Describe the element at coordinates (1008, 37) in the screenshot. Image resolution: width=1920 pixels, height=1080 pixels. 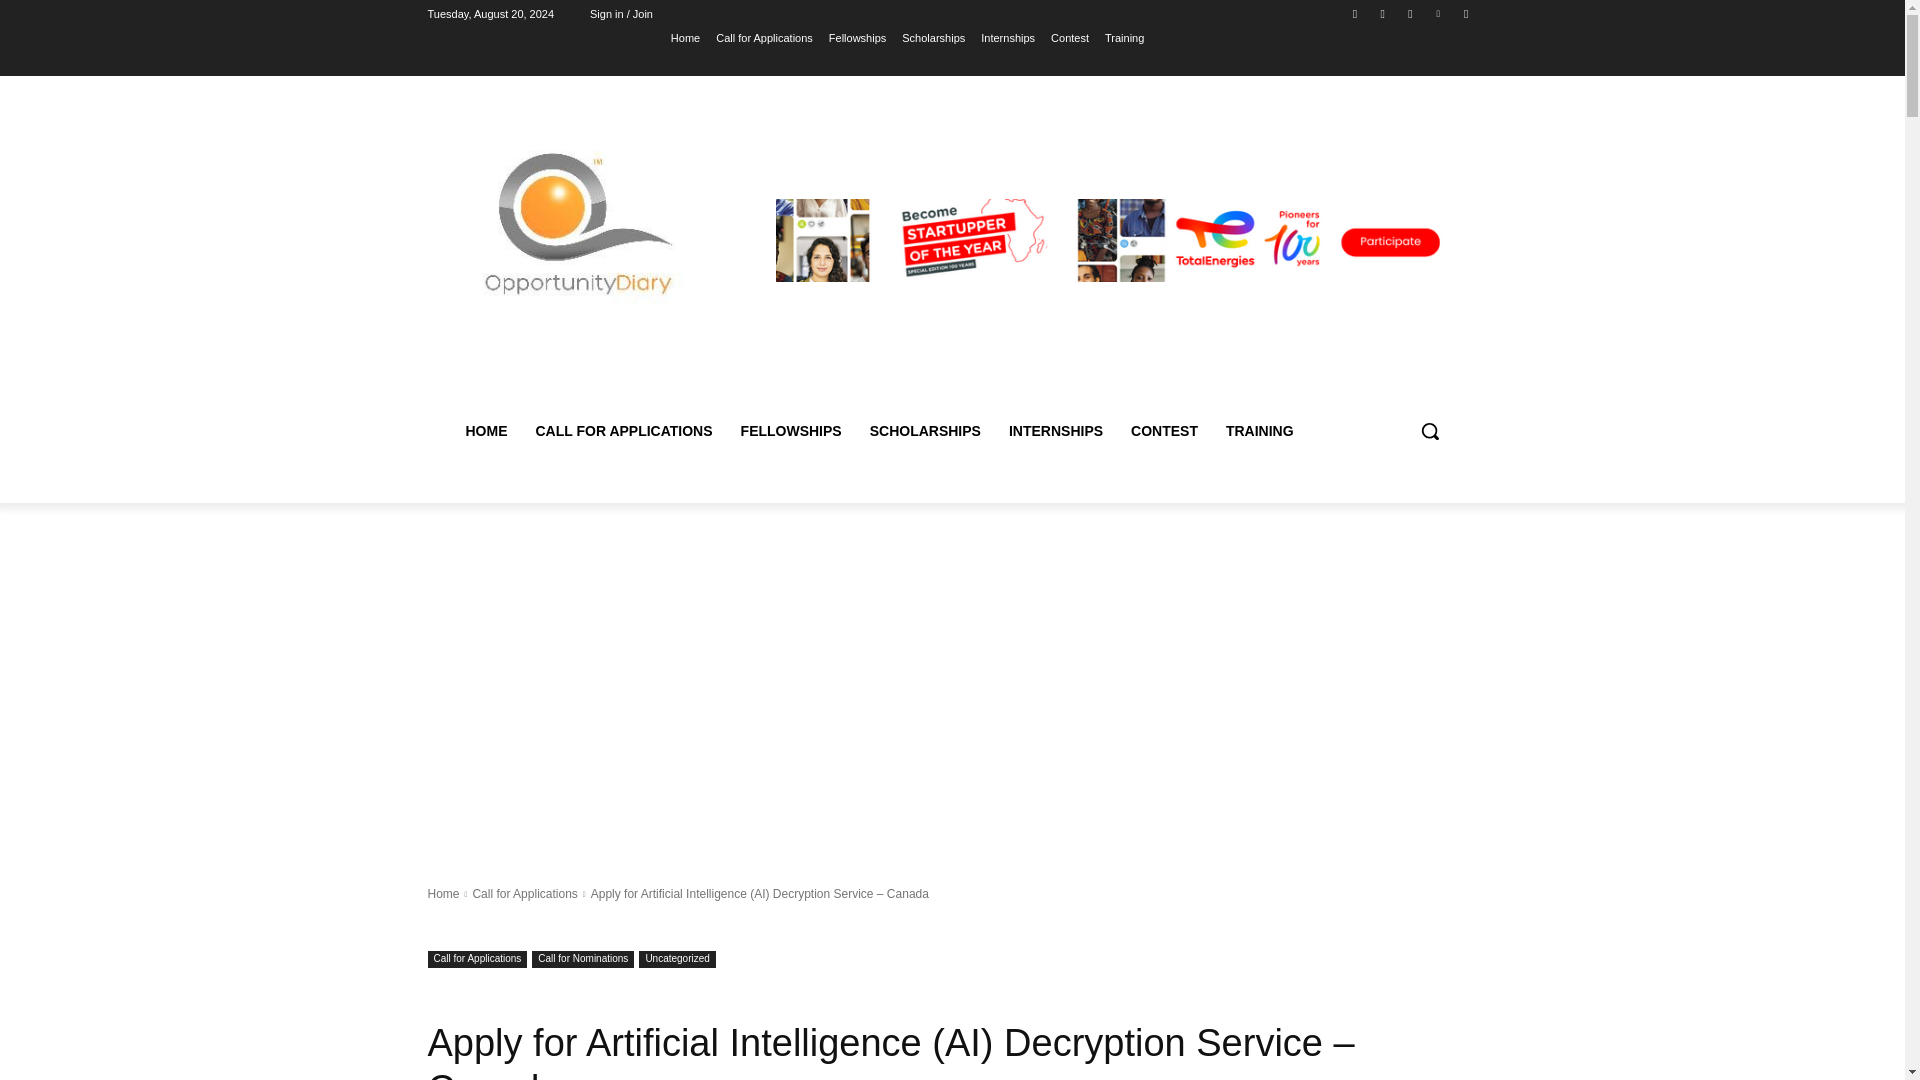
I see `Internships` at that location.